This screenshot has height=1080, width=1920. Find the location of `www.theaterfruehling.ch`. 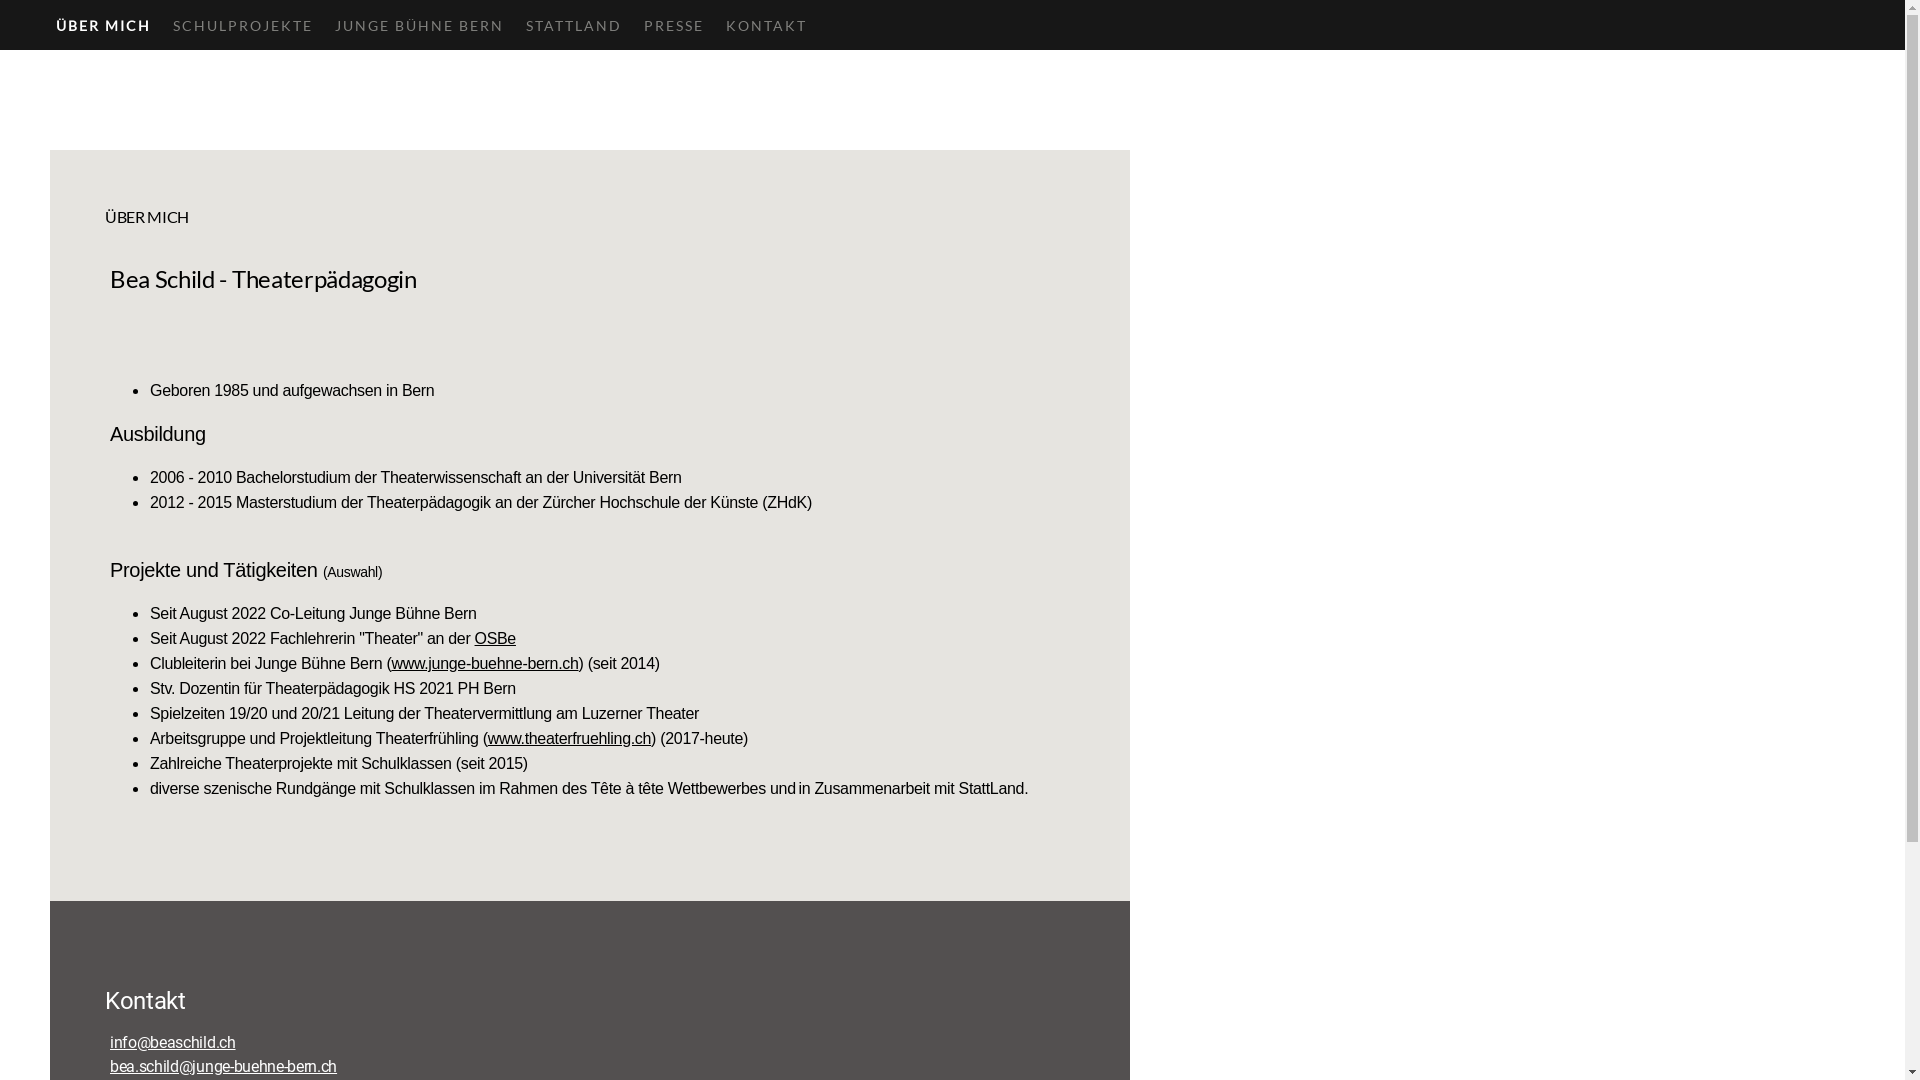

www.theaterfruehling.ch is located at coordinates (570, 738).